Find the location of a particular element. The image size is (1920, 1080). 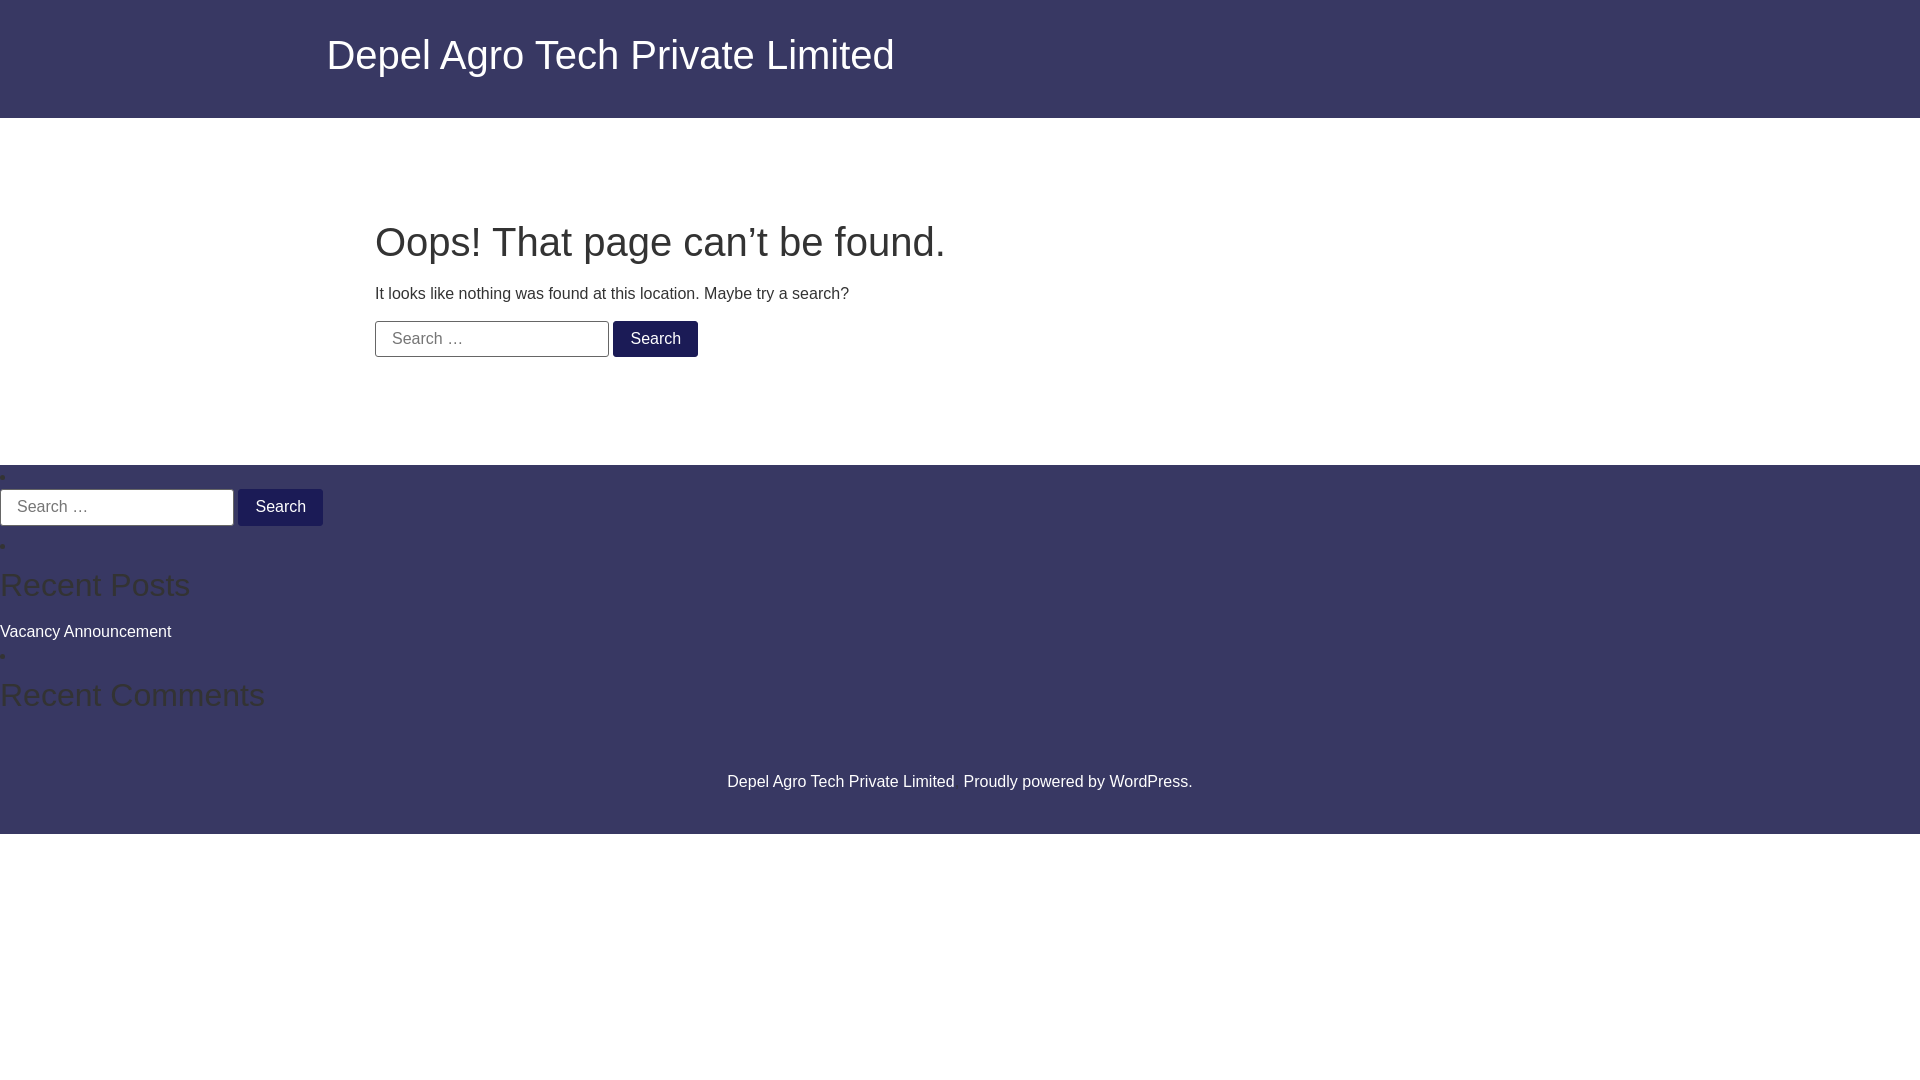

Search is located at coordinates (656, 339).